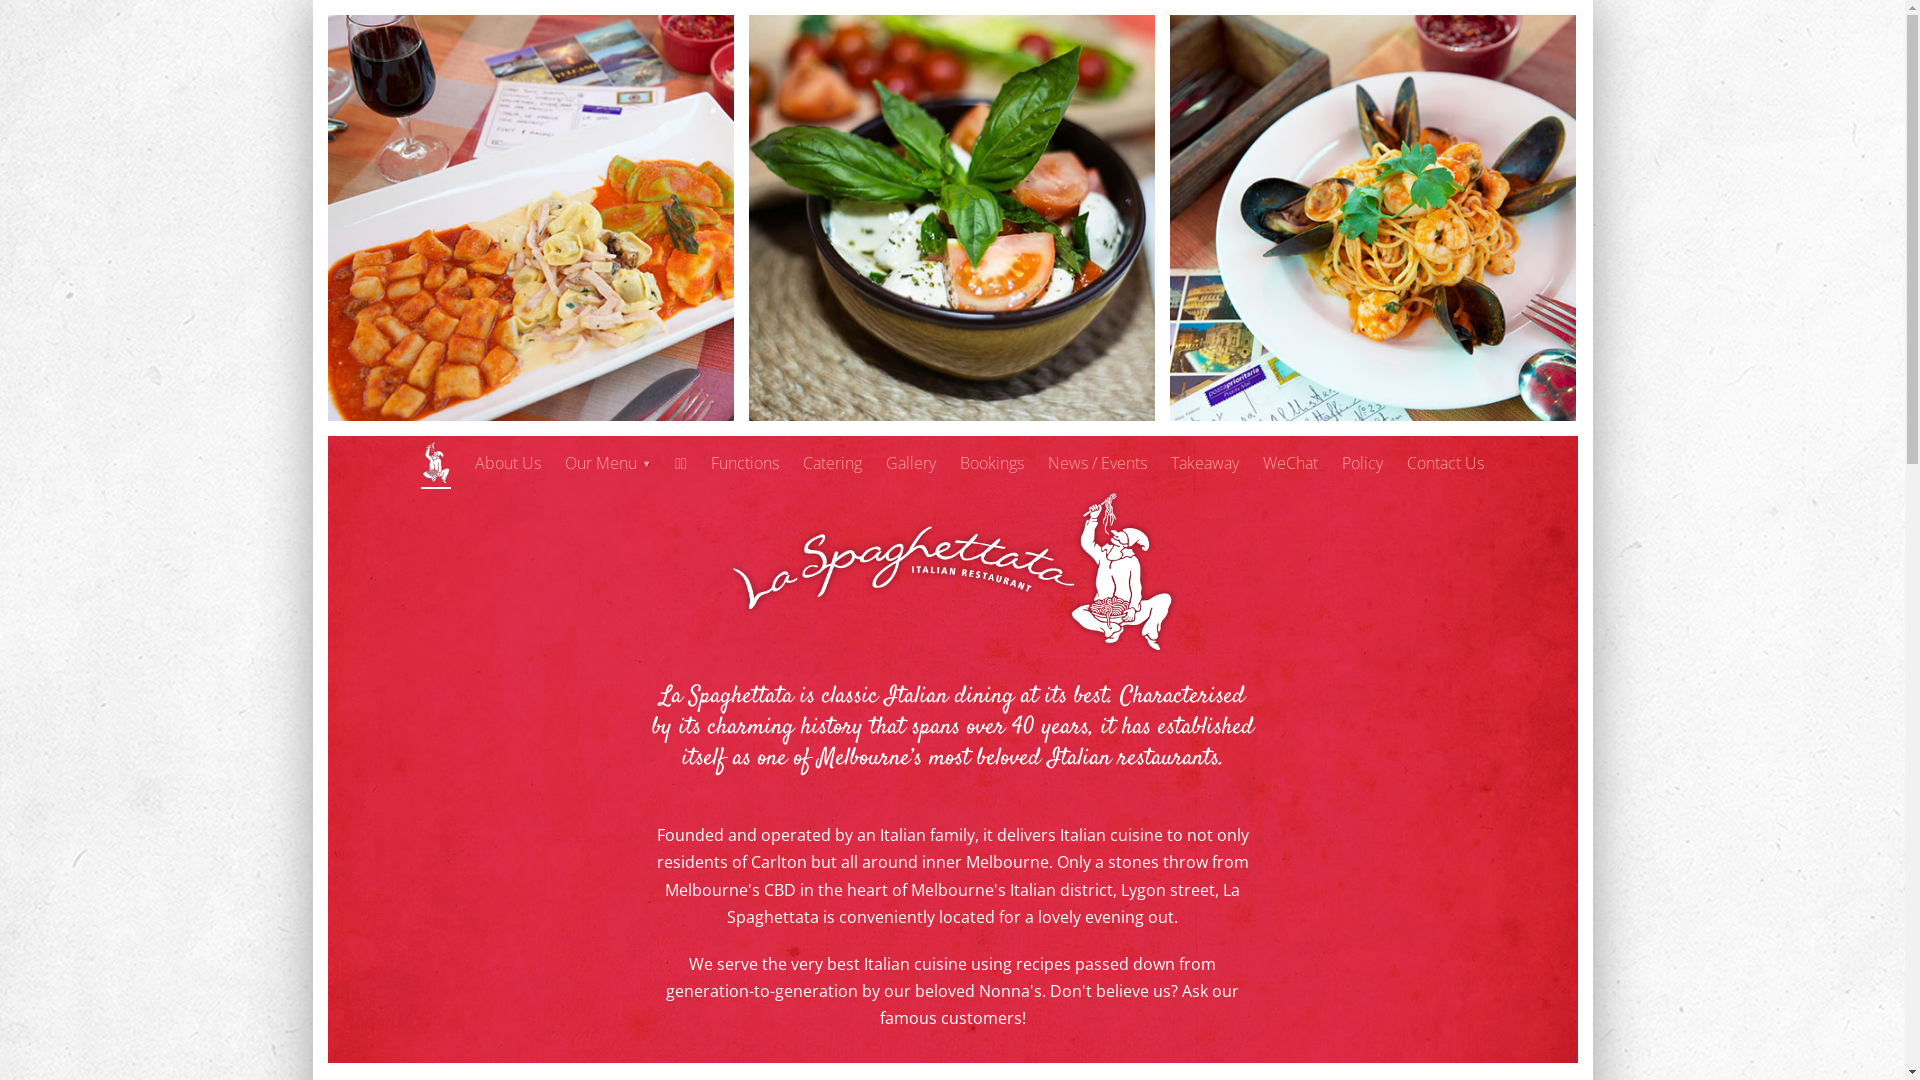  I want to click on Functions, so click(745, 464).